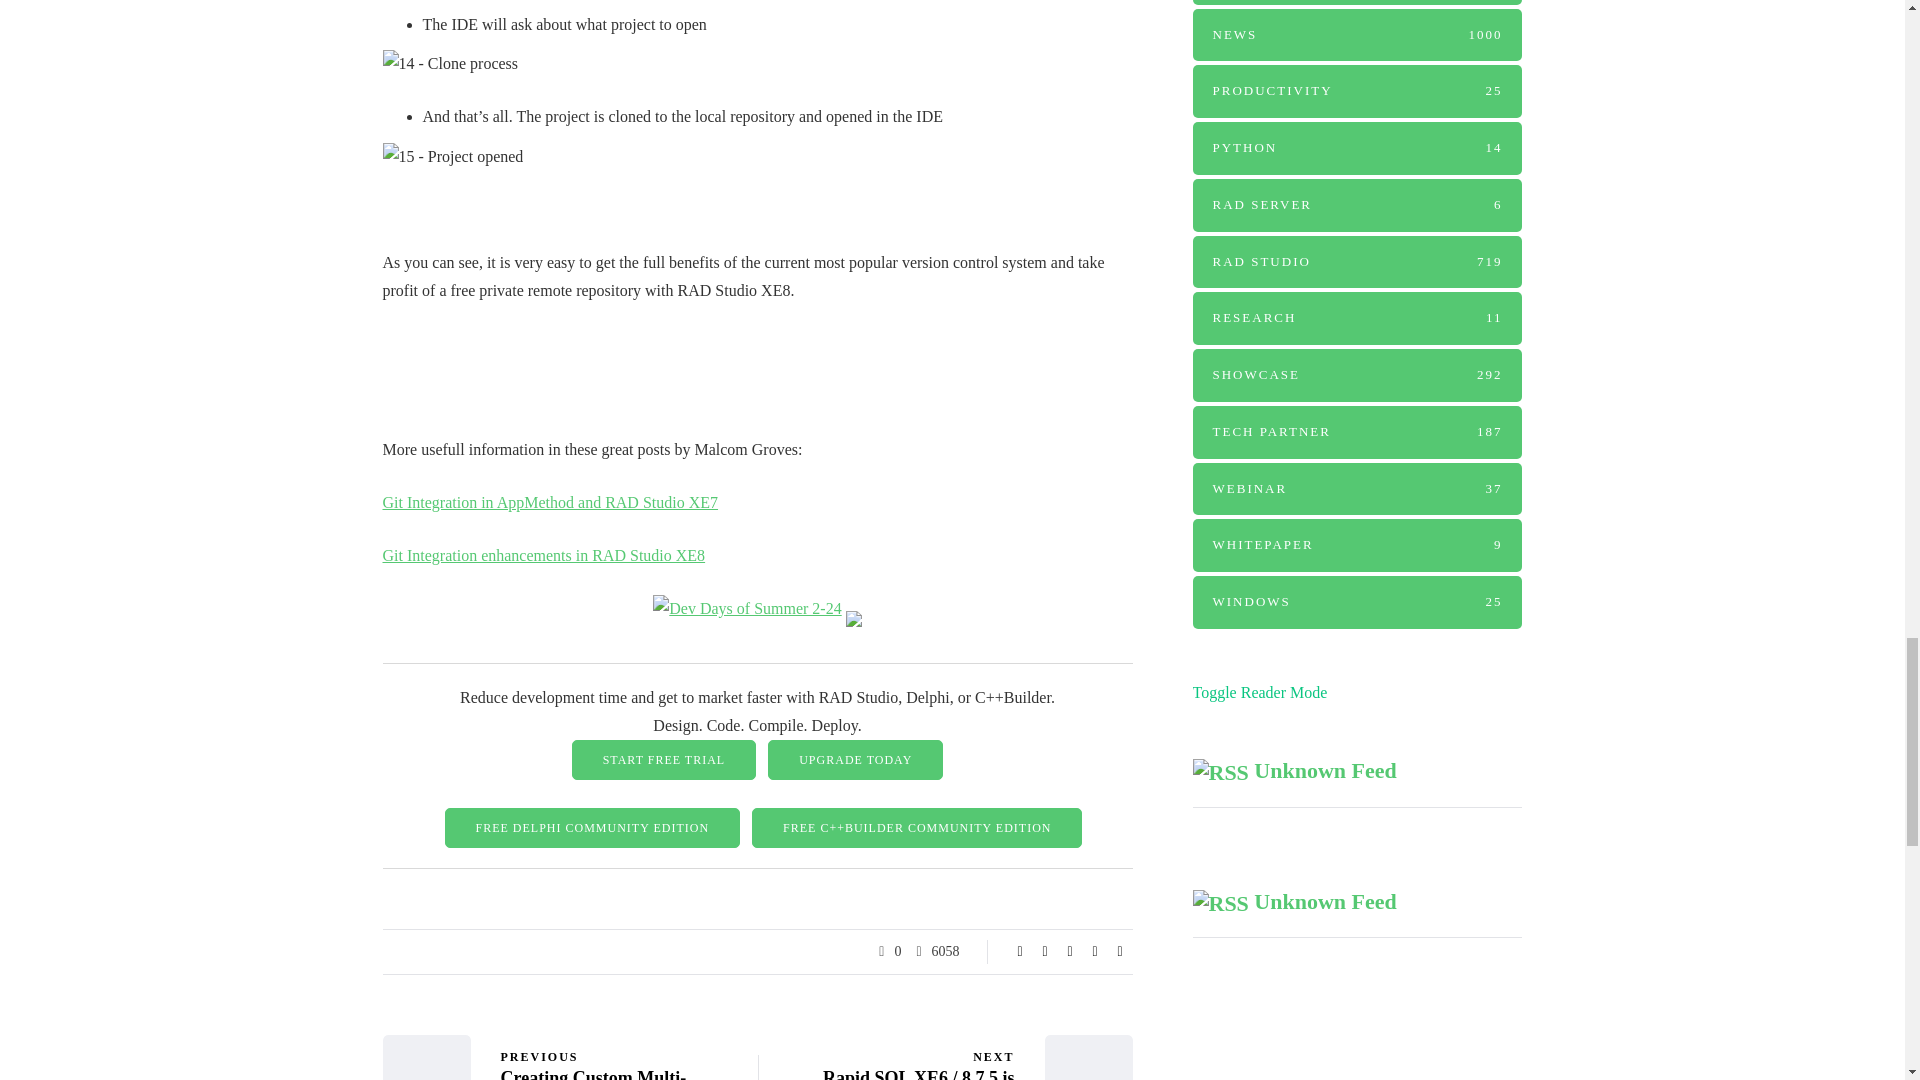 The width and height of the screenshot is (1920, 1080). Describe the element at coordinates (1044, 952) in the screenshot. I see `Tweet this` at that location.